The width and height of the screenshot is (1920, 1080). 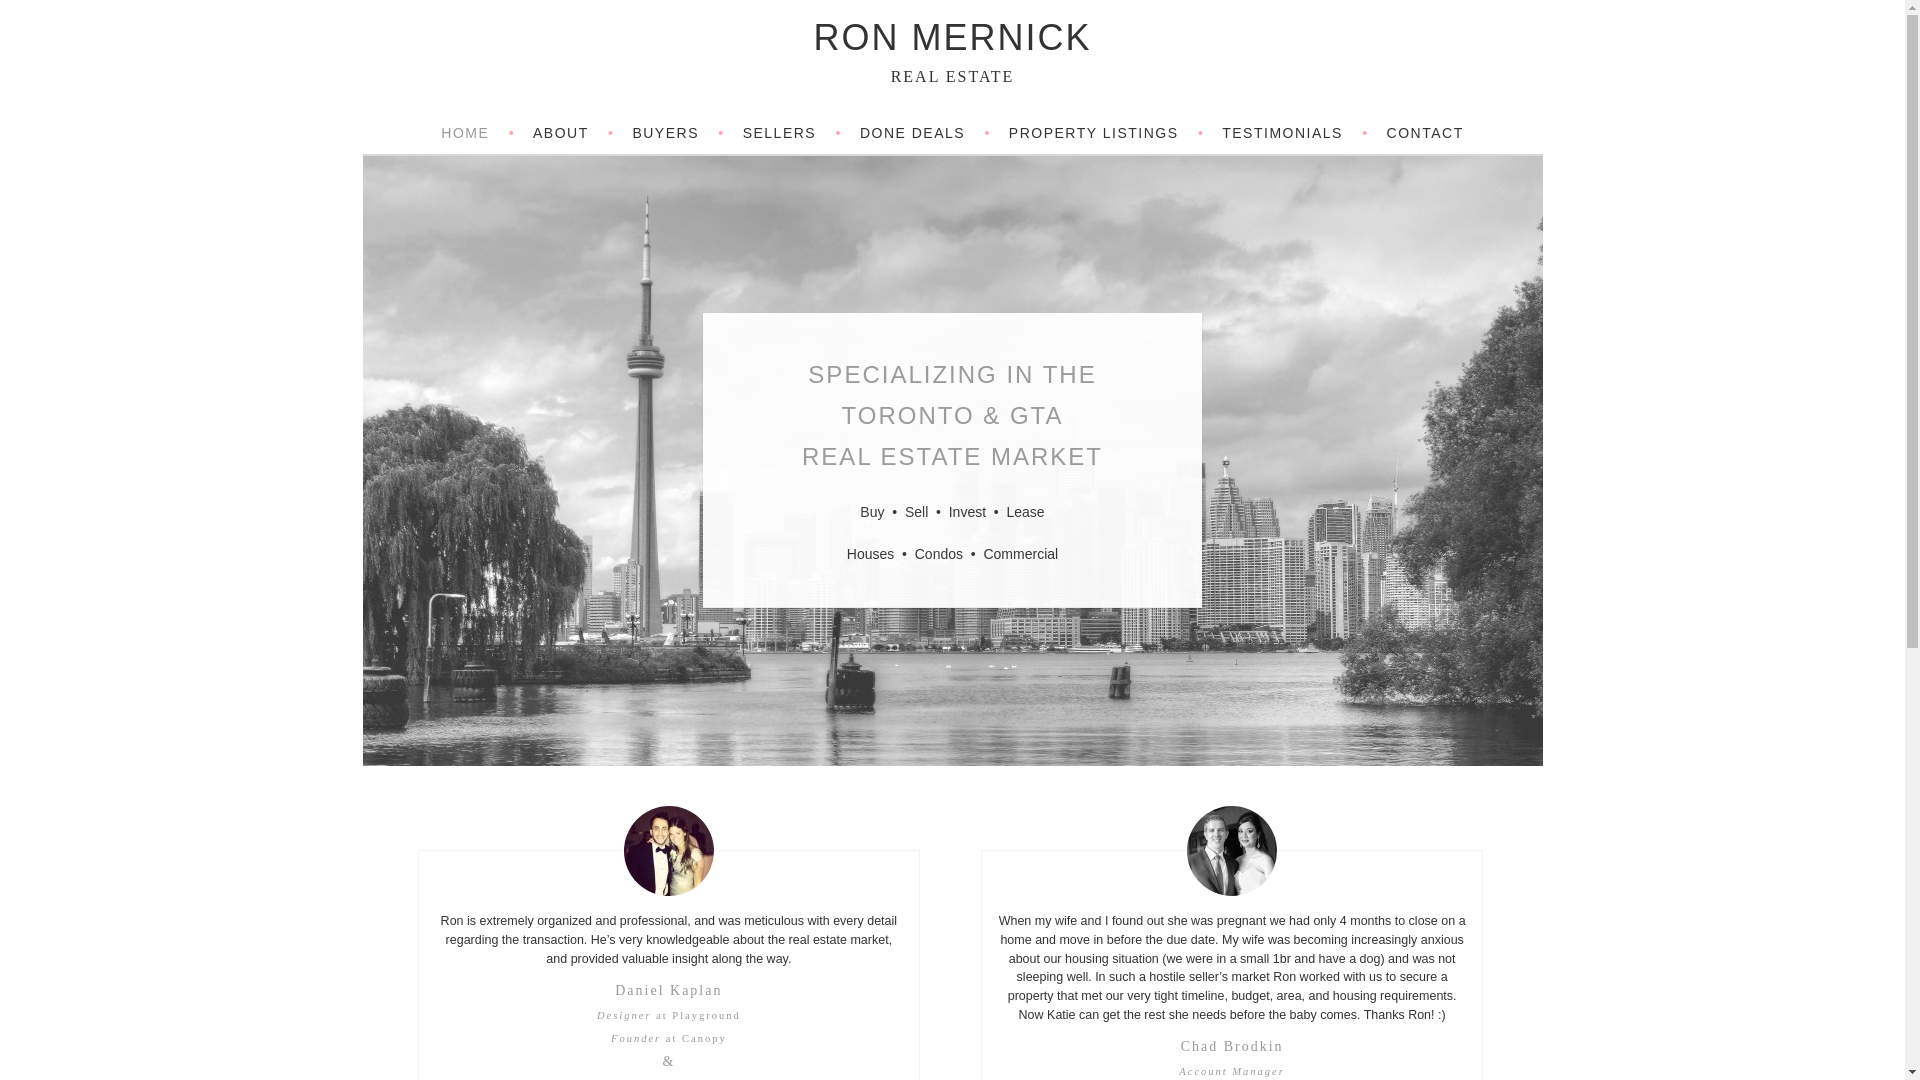 I want to click on RON MERNICK, so click(x=951, y=38).